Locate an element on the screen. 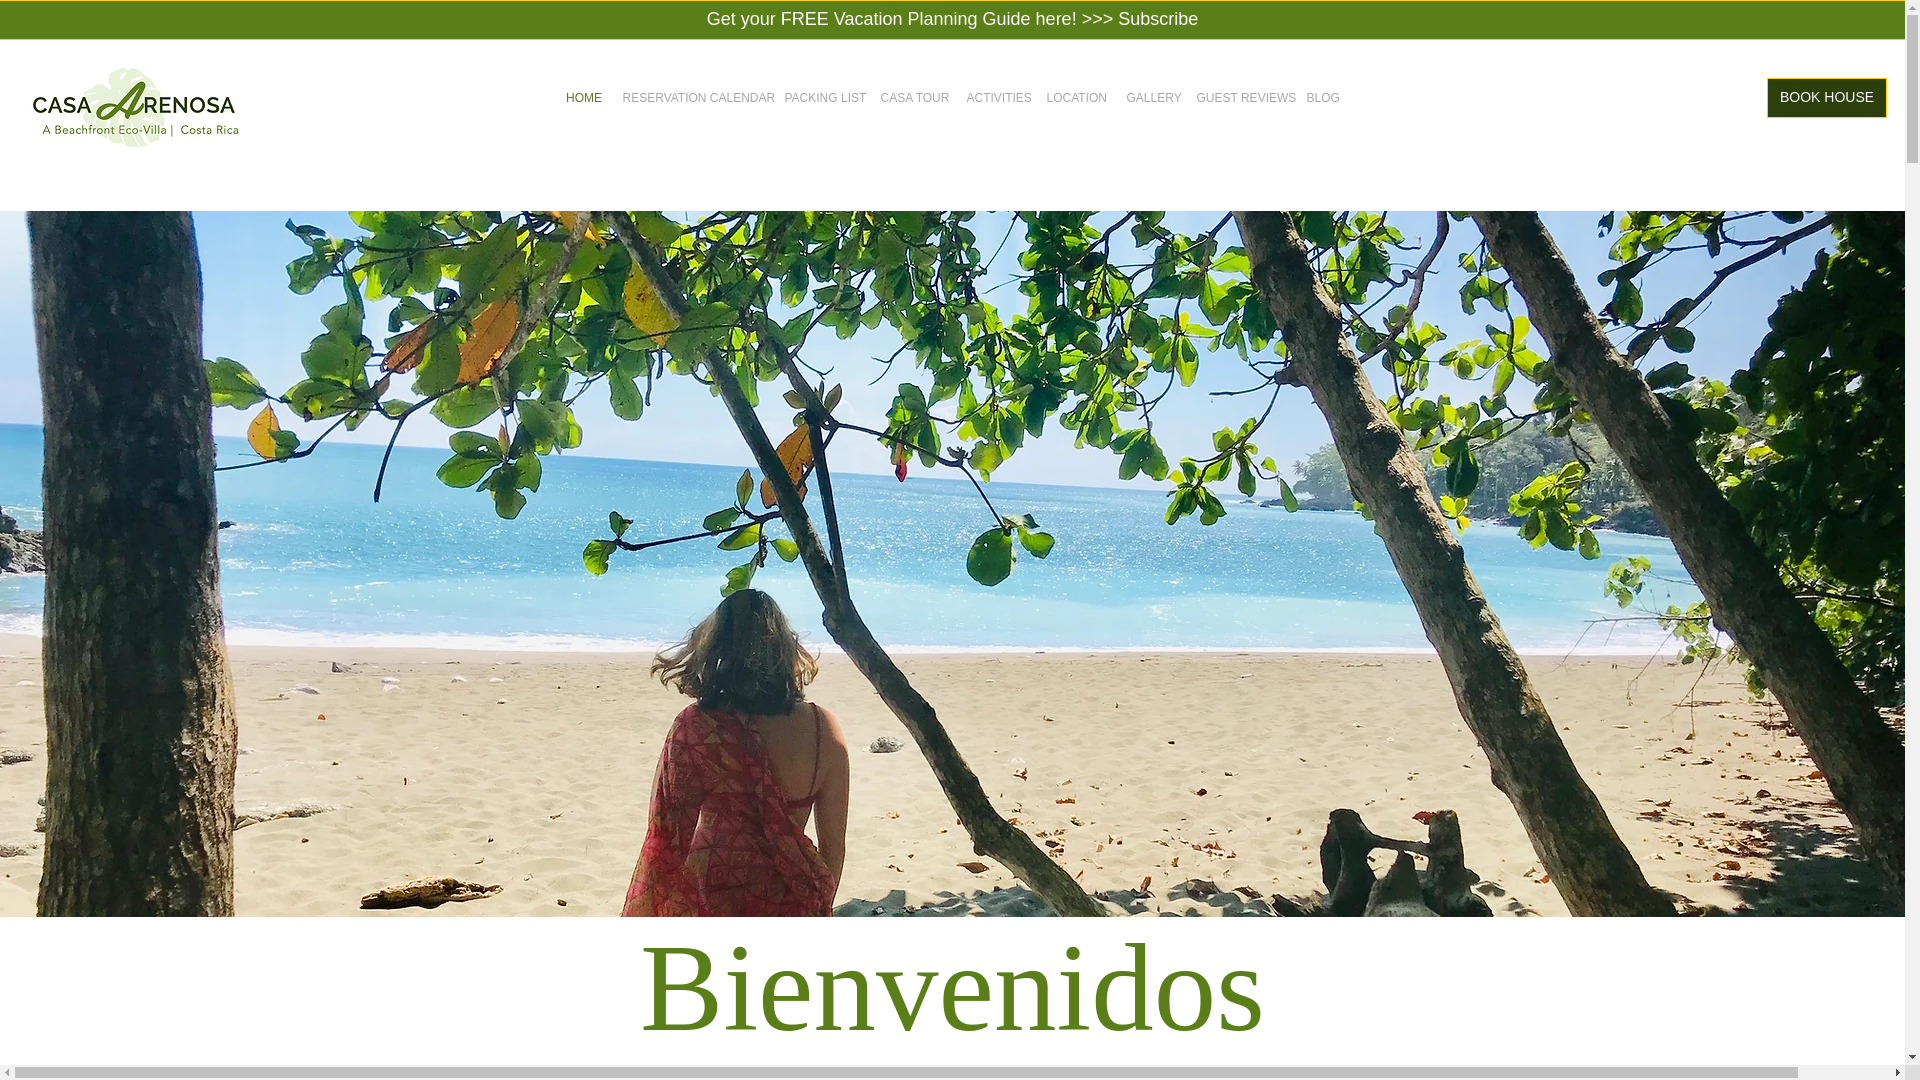  GALLERY is located at coordinates (1150, 98).